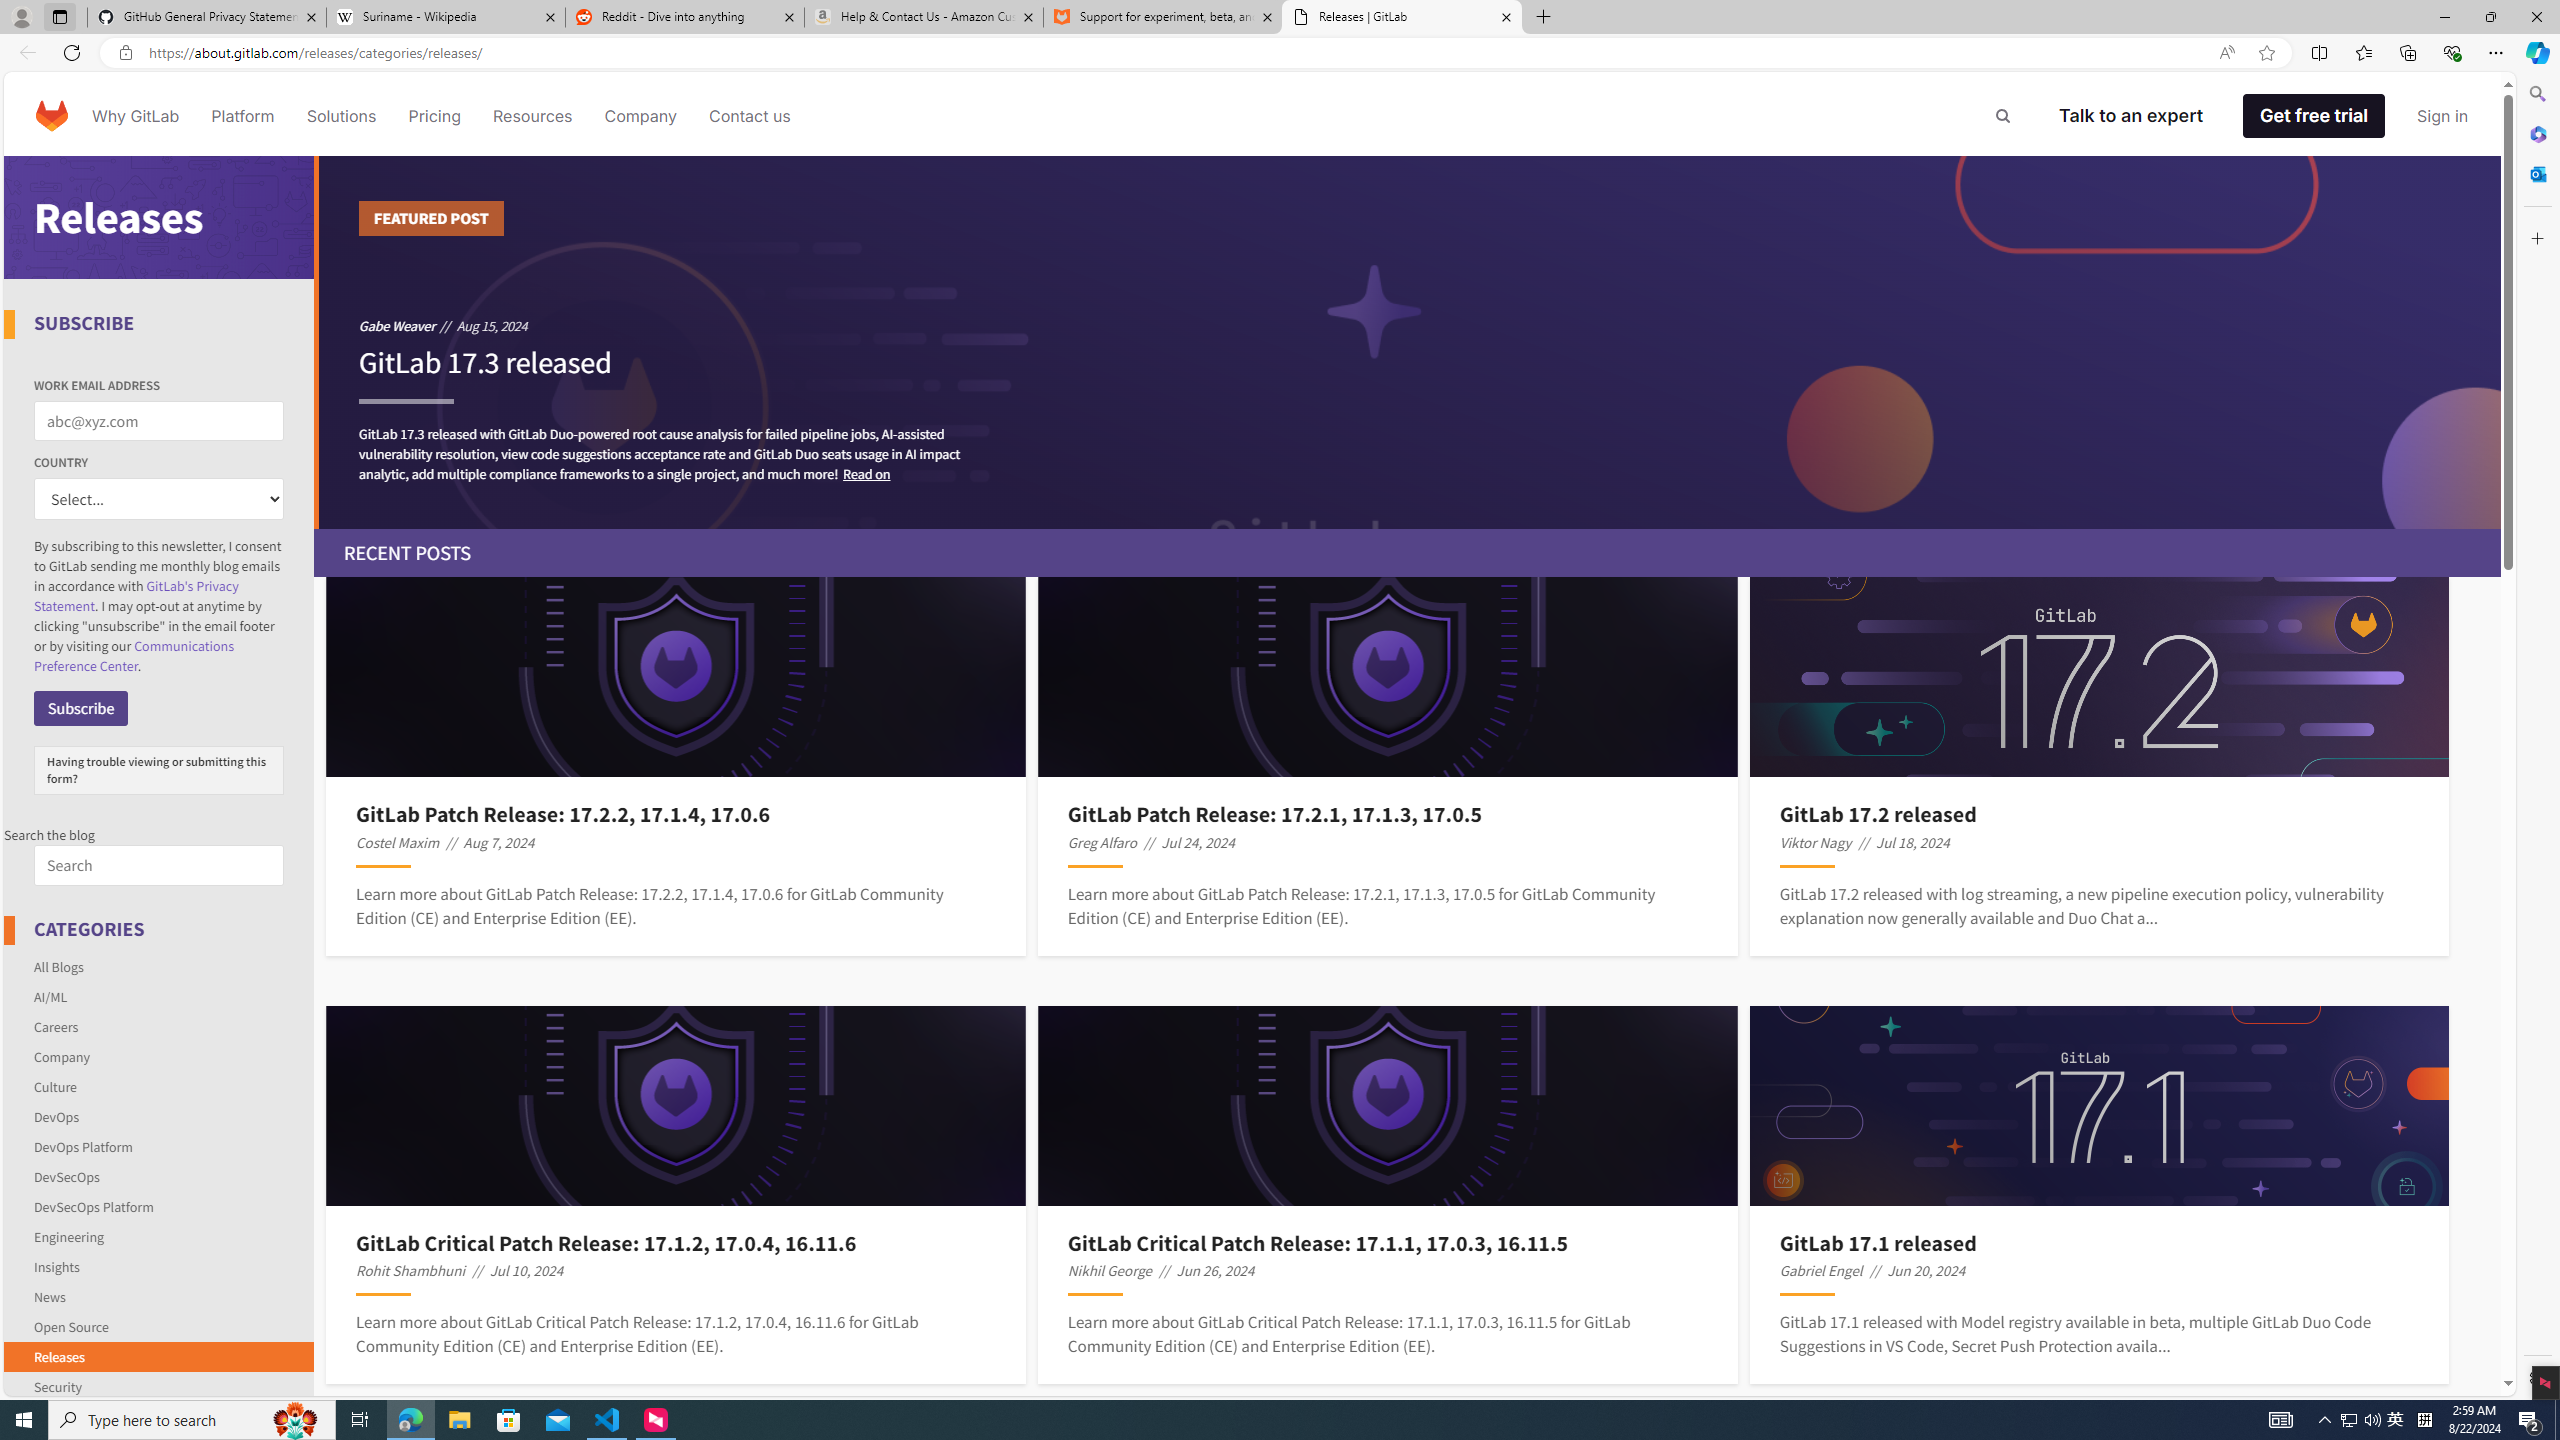 The width and height of the screenshot is (2560, 1440). I want to click on Security, so click(57, 1386).